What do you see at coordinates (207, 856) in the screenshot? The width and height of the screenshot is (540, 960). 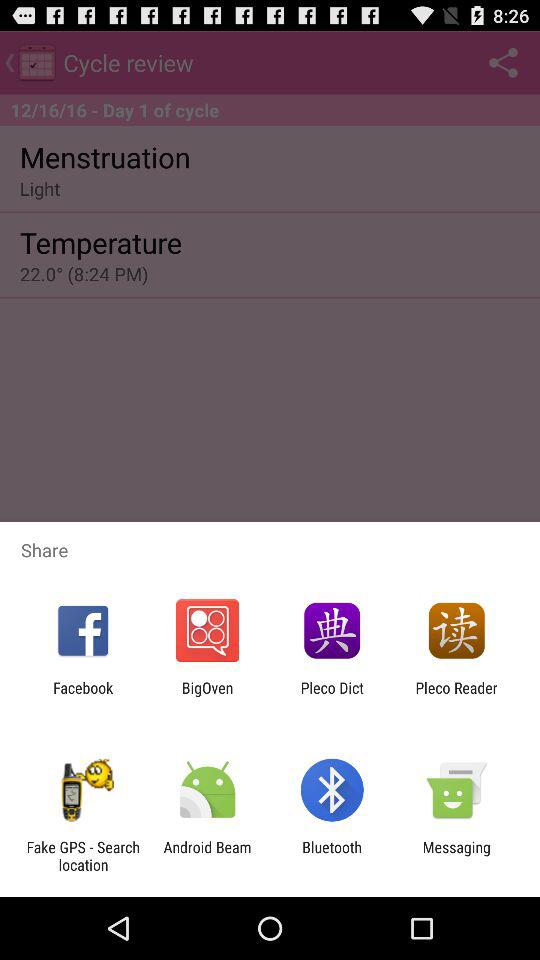 I see `launch the icon next to the fake gps search item` at bounding box center [207, 856].